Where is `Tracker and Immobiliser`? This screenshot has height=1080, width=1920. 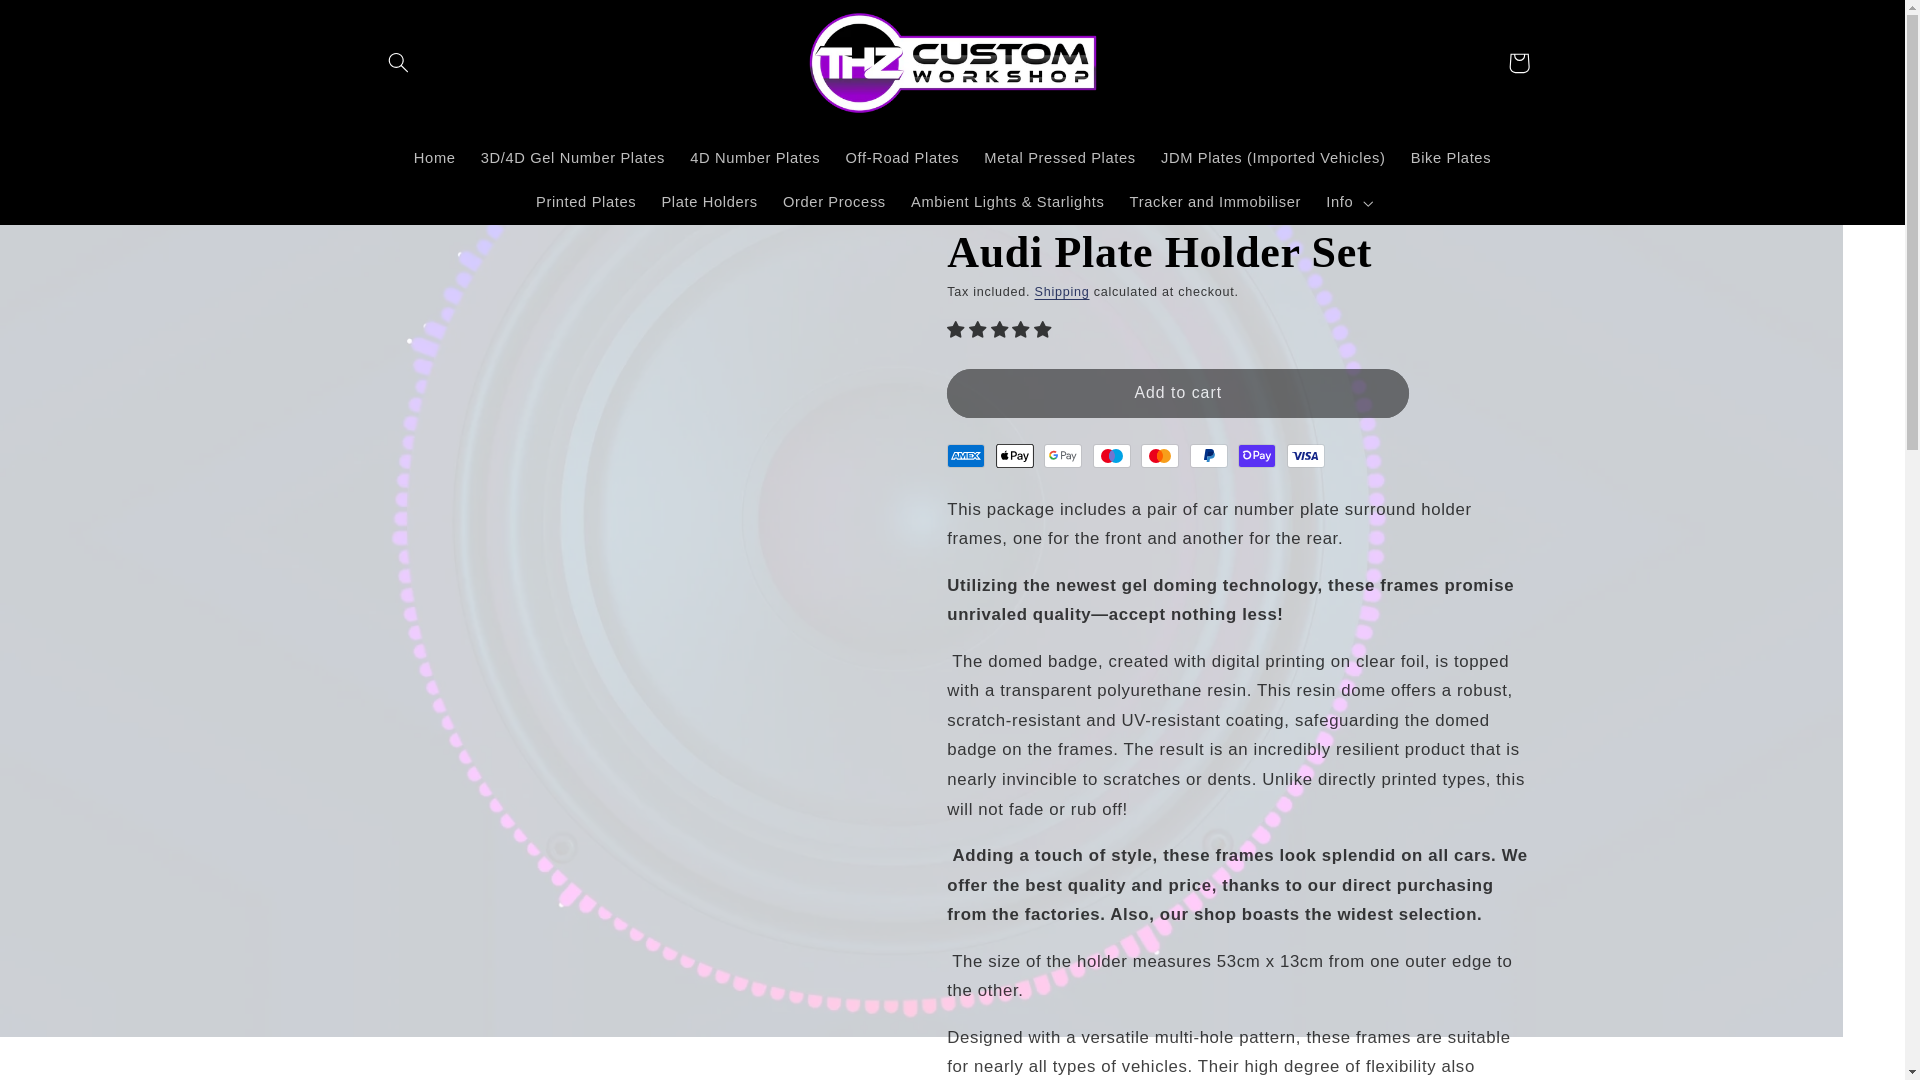
Tracker and Immobiliser is located at coordinates (1215, 202).